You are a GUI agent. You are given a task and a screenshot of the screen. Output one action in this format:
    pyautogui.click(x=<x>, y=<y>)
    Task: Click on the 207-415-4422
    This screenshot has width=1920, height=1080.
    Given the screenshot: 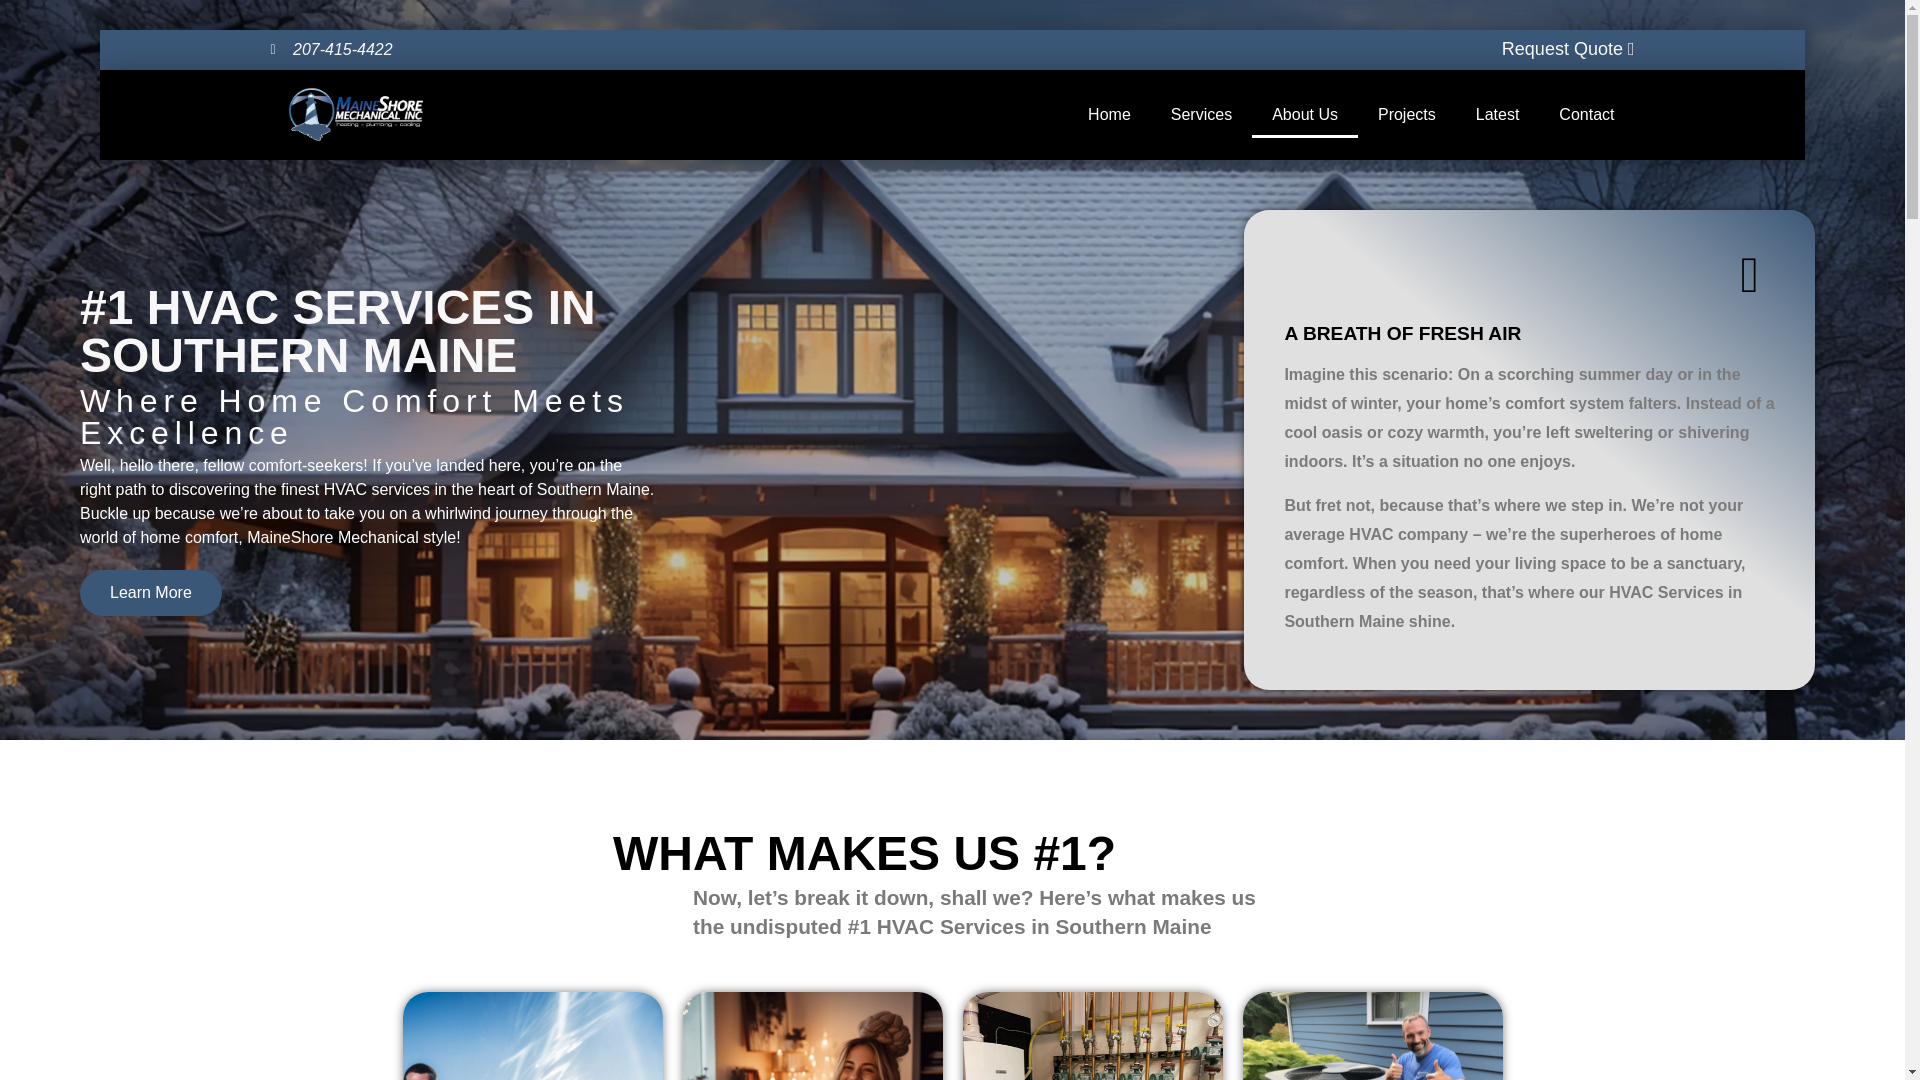 What is the action you would take?
    pyautogui.click(x=330, y=49)
    